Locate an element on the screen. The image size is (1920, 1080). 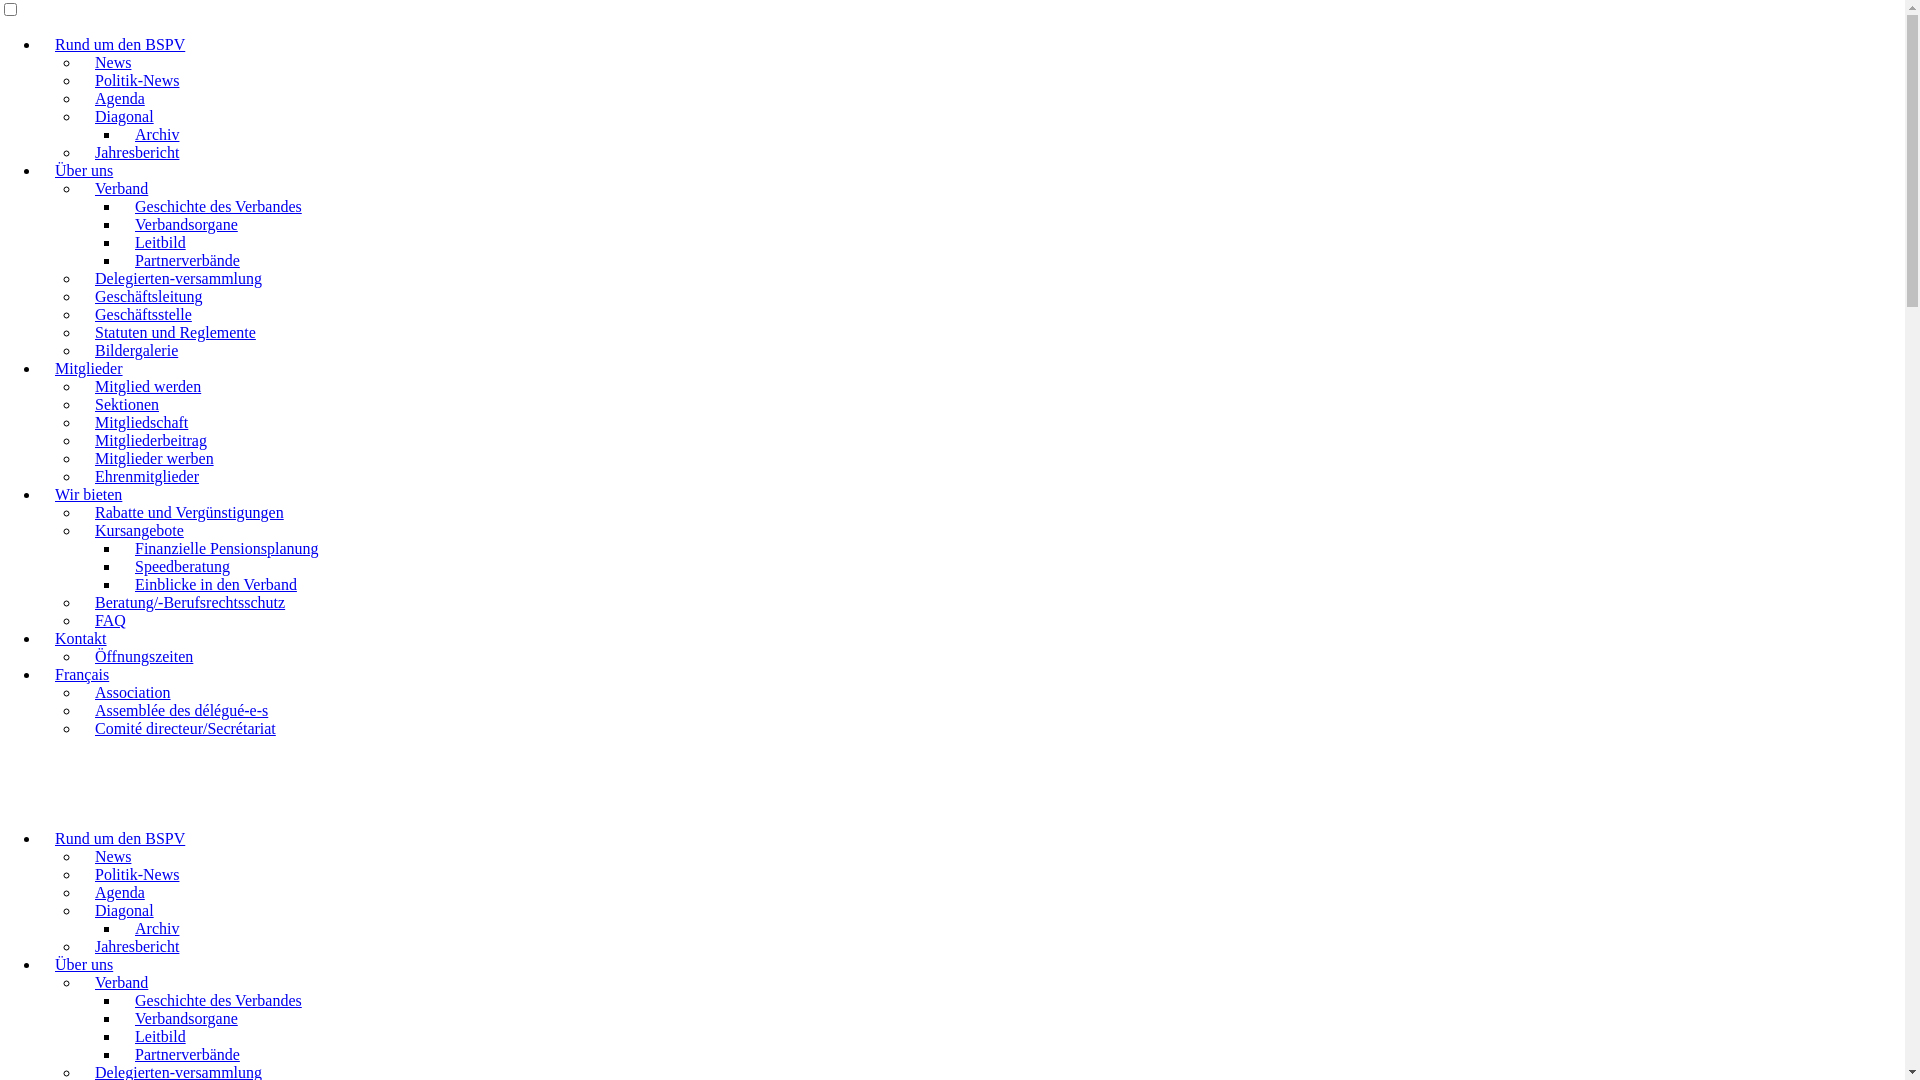
Beratung/-Berufsrechtsschutz is located at coordinates (190, 602).